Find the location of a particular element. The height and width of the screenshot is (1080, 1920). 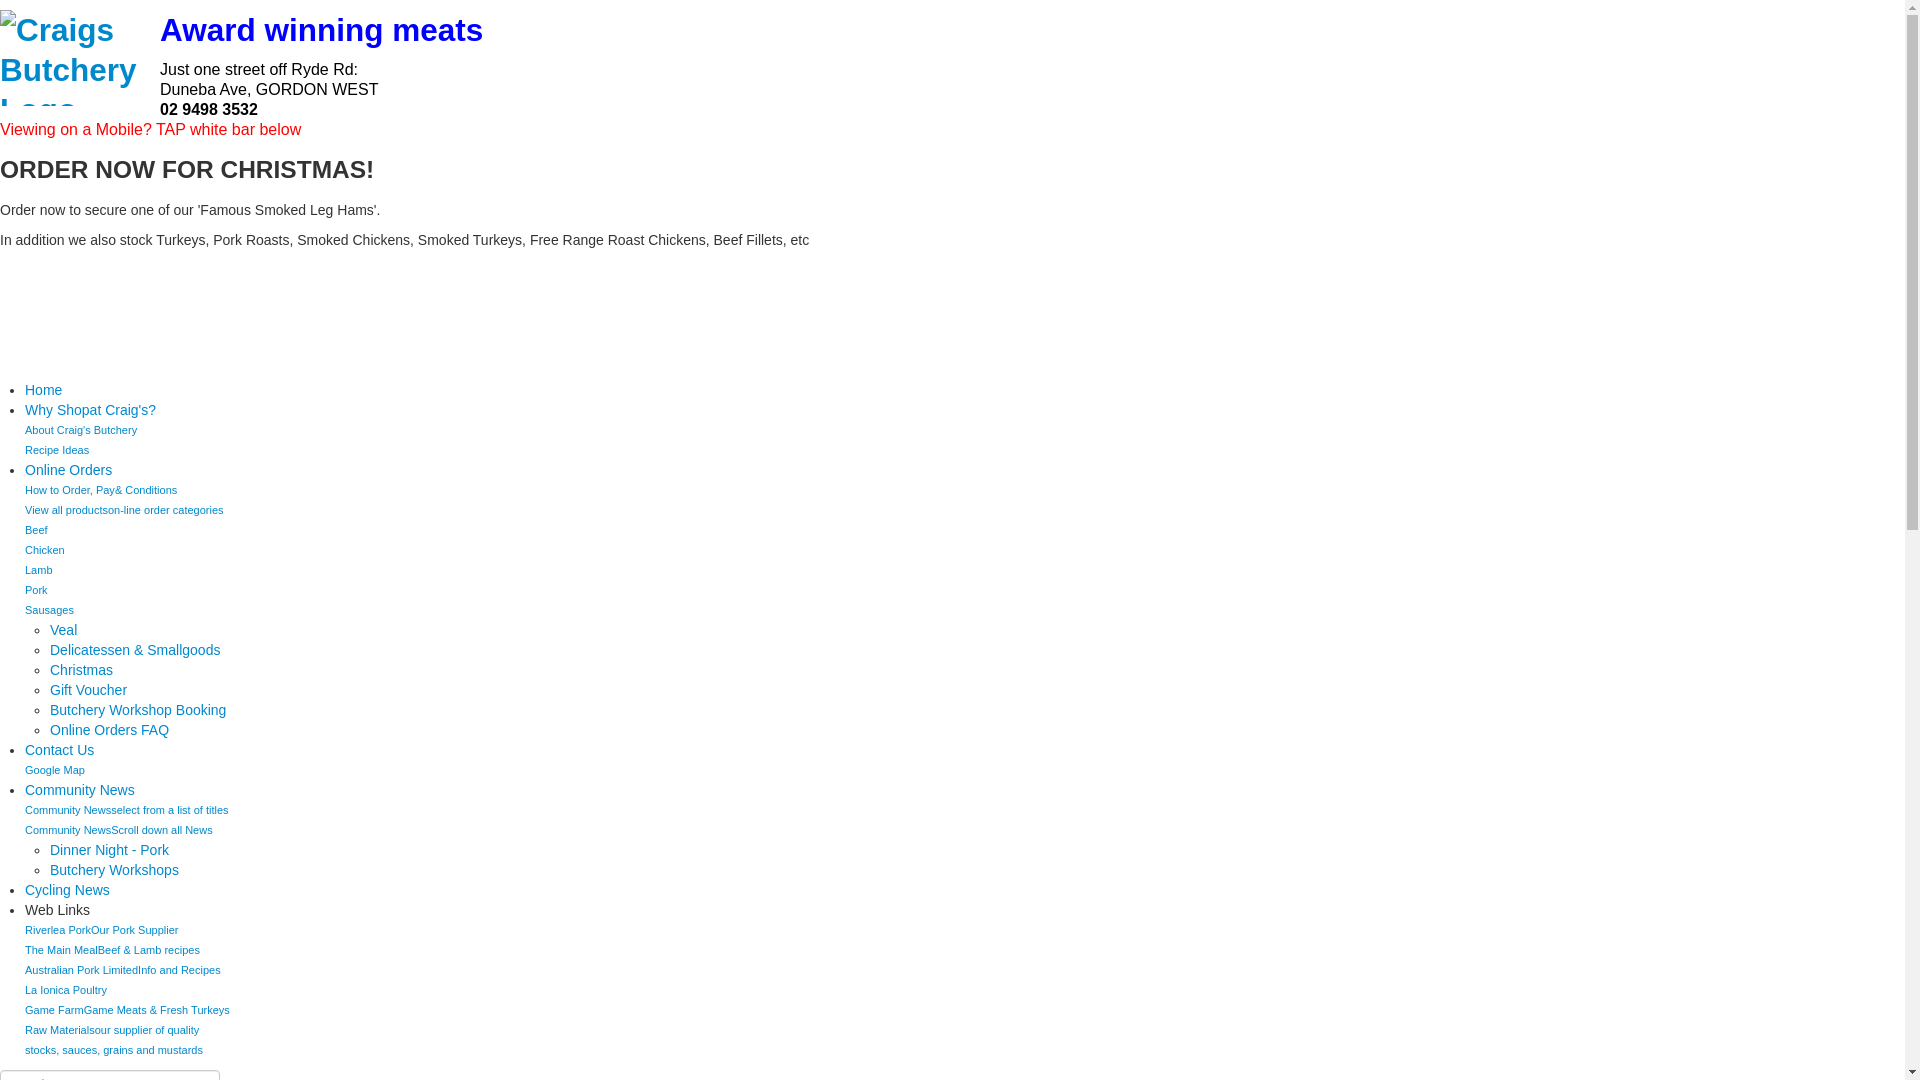

About Craig's Butchery is located at coordinates (81, 430).